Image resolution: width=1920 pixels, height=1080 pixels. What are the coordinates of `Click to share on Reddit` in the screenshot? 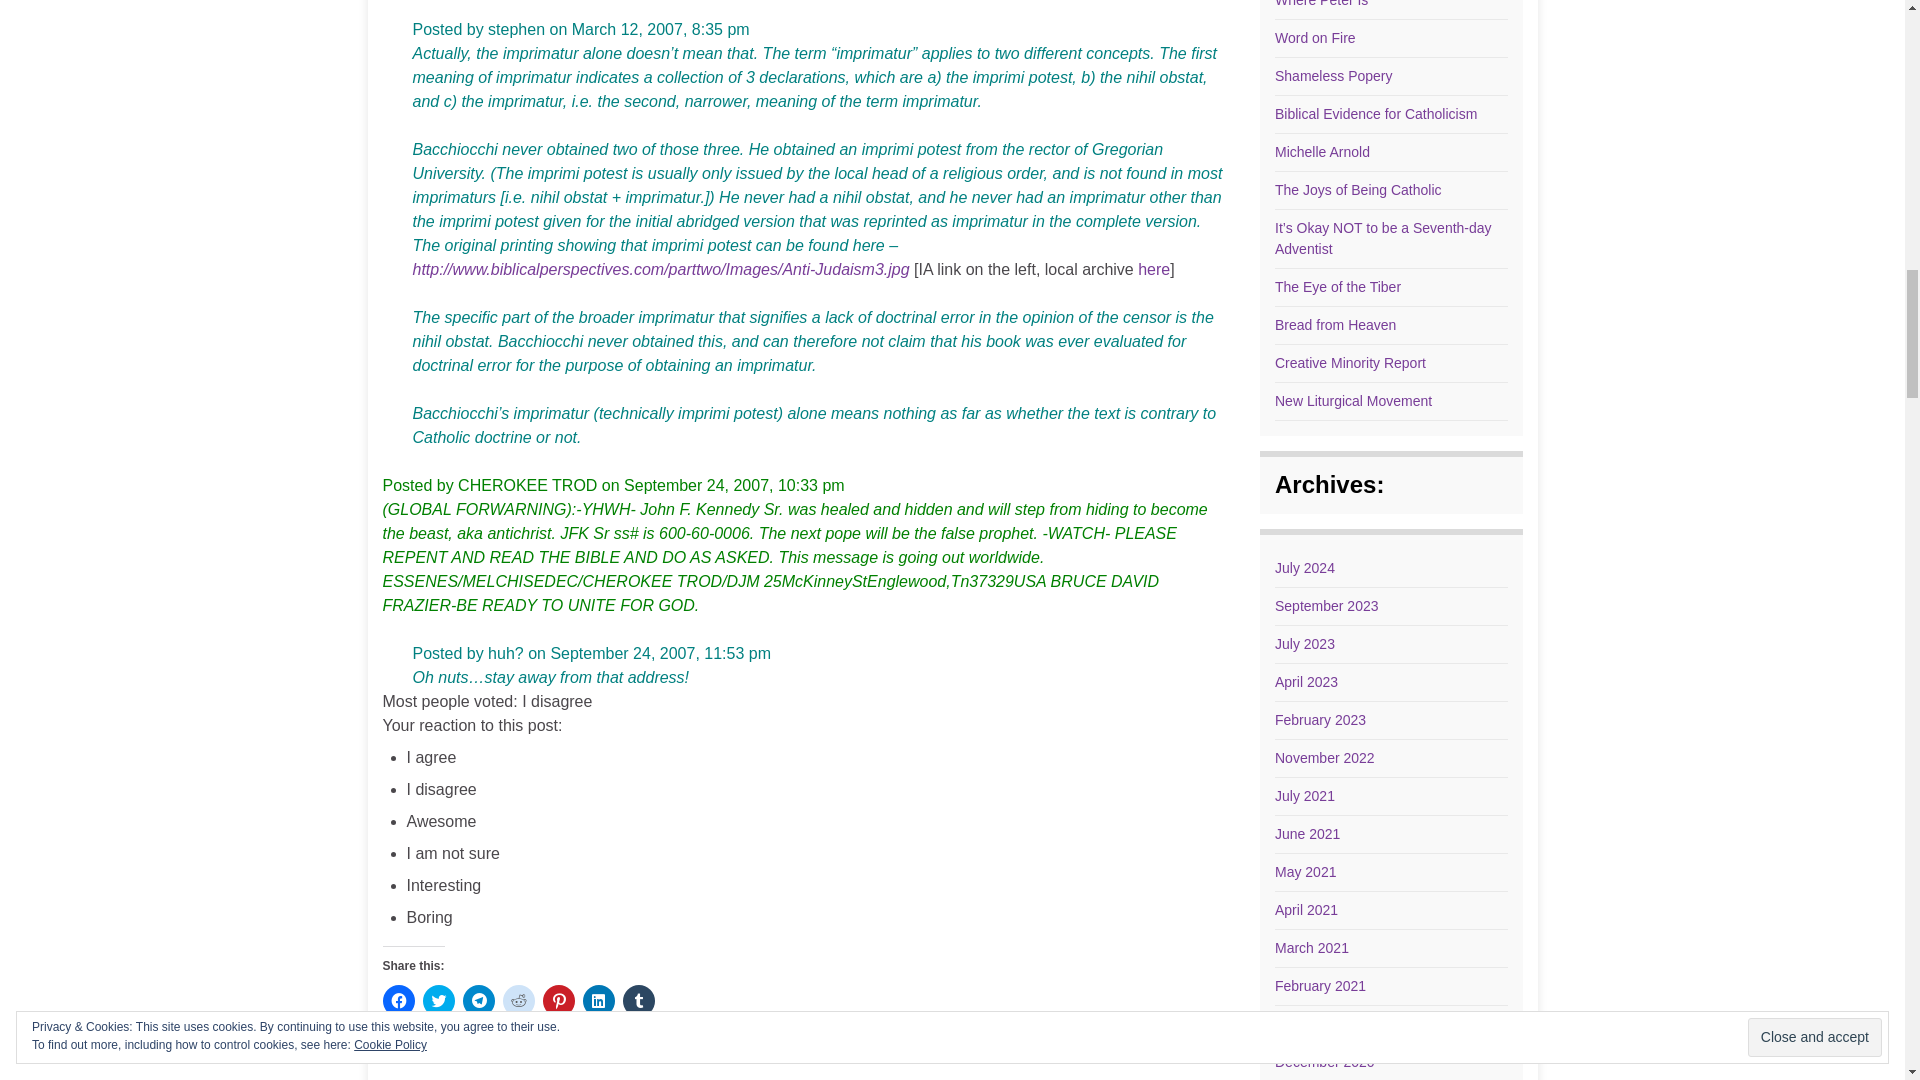 It's located at (517, 1000).